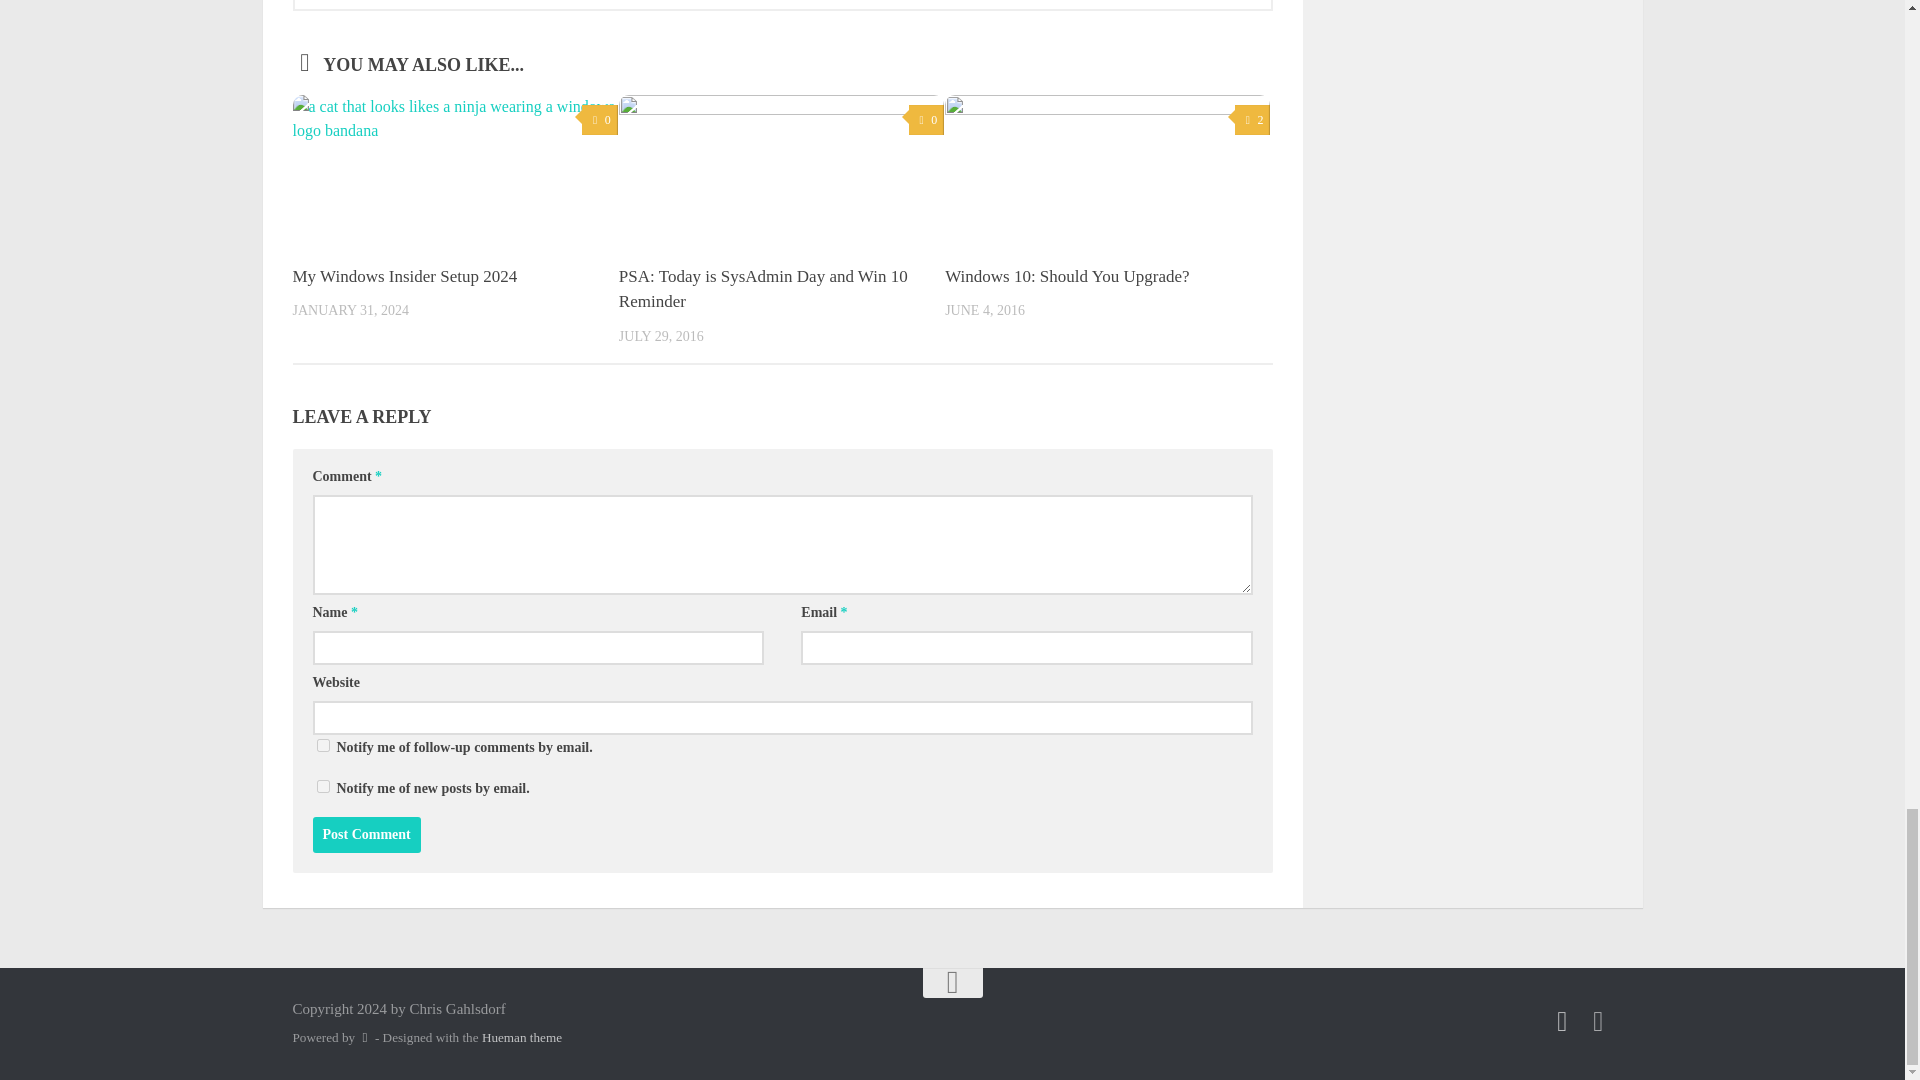 Image resolution: width=1920 pixels, height=1080 pixels. I want to click on subscribe, so click(322, 744).